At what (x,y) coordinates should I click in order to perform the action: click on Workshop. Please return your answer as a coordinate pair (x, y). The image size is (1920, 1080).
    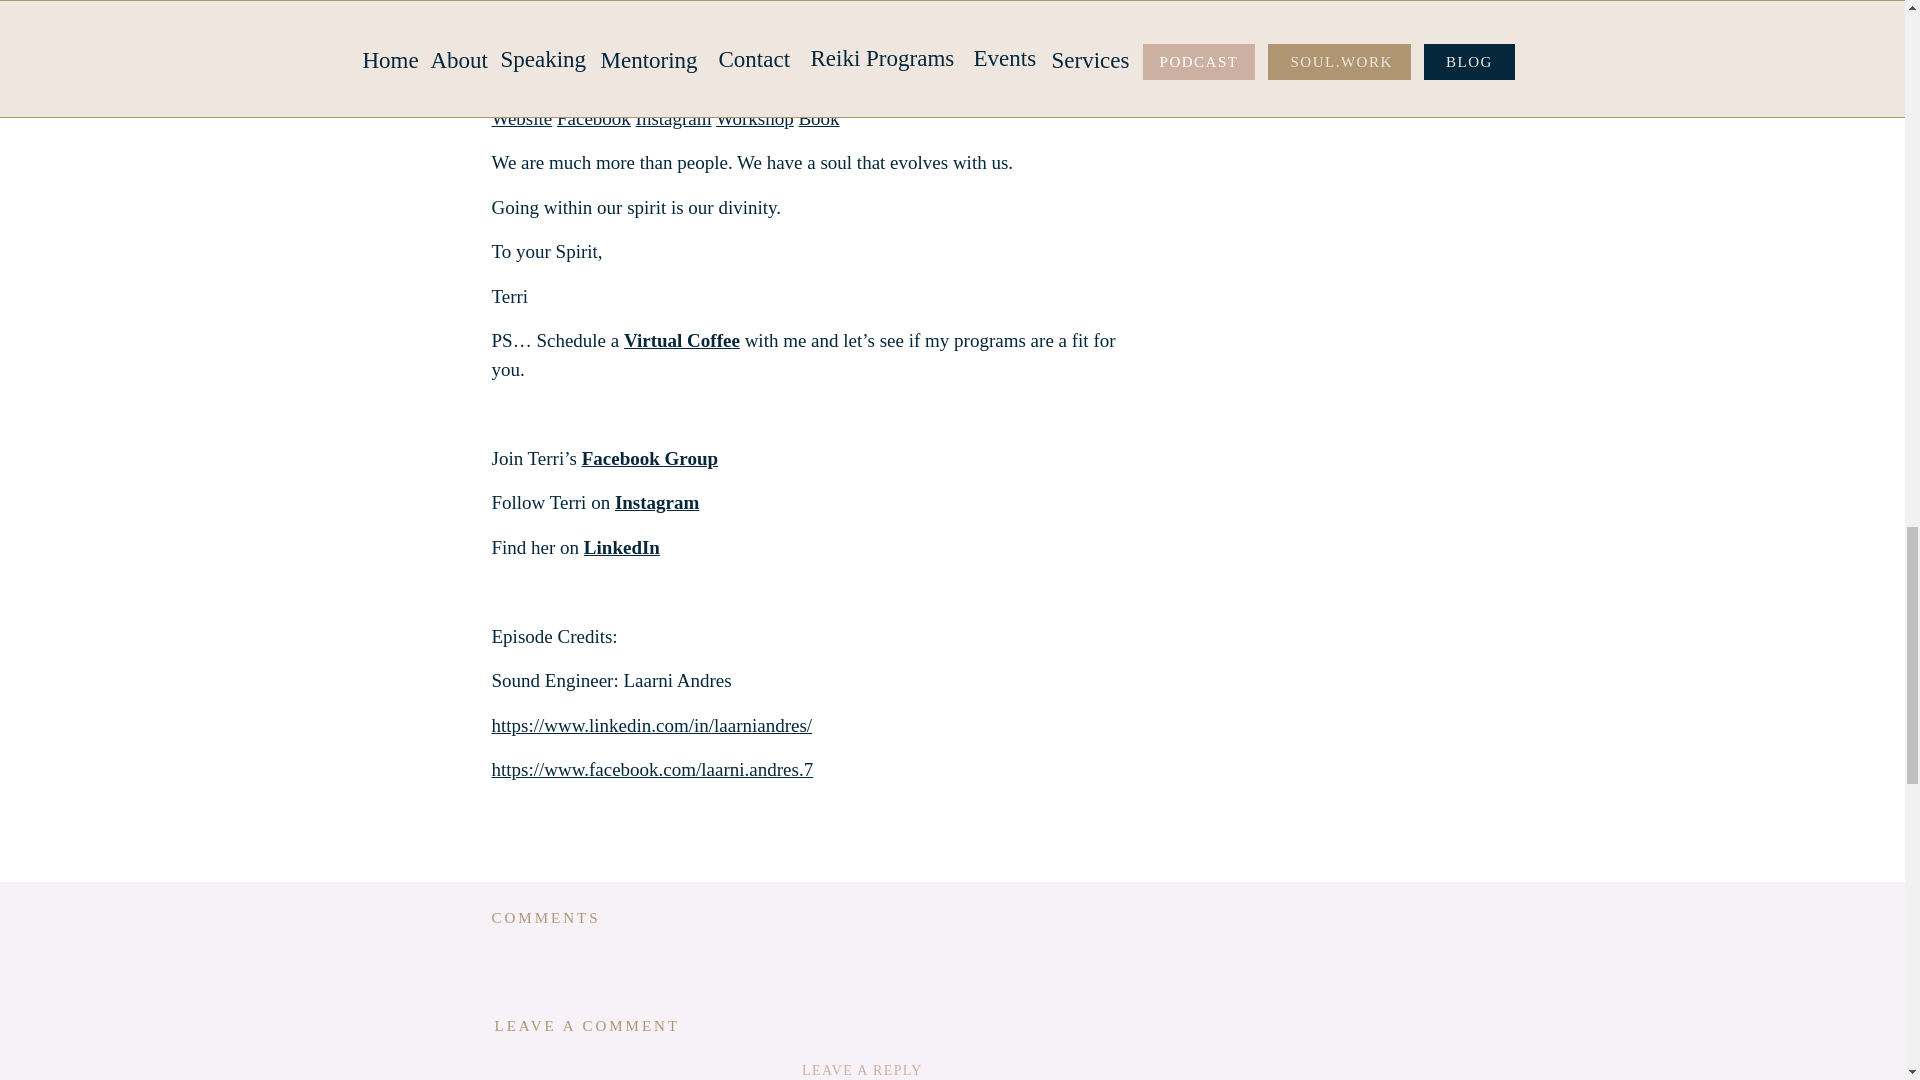
    Looking at the image, I should click on (755, 118).